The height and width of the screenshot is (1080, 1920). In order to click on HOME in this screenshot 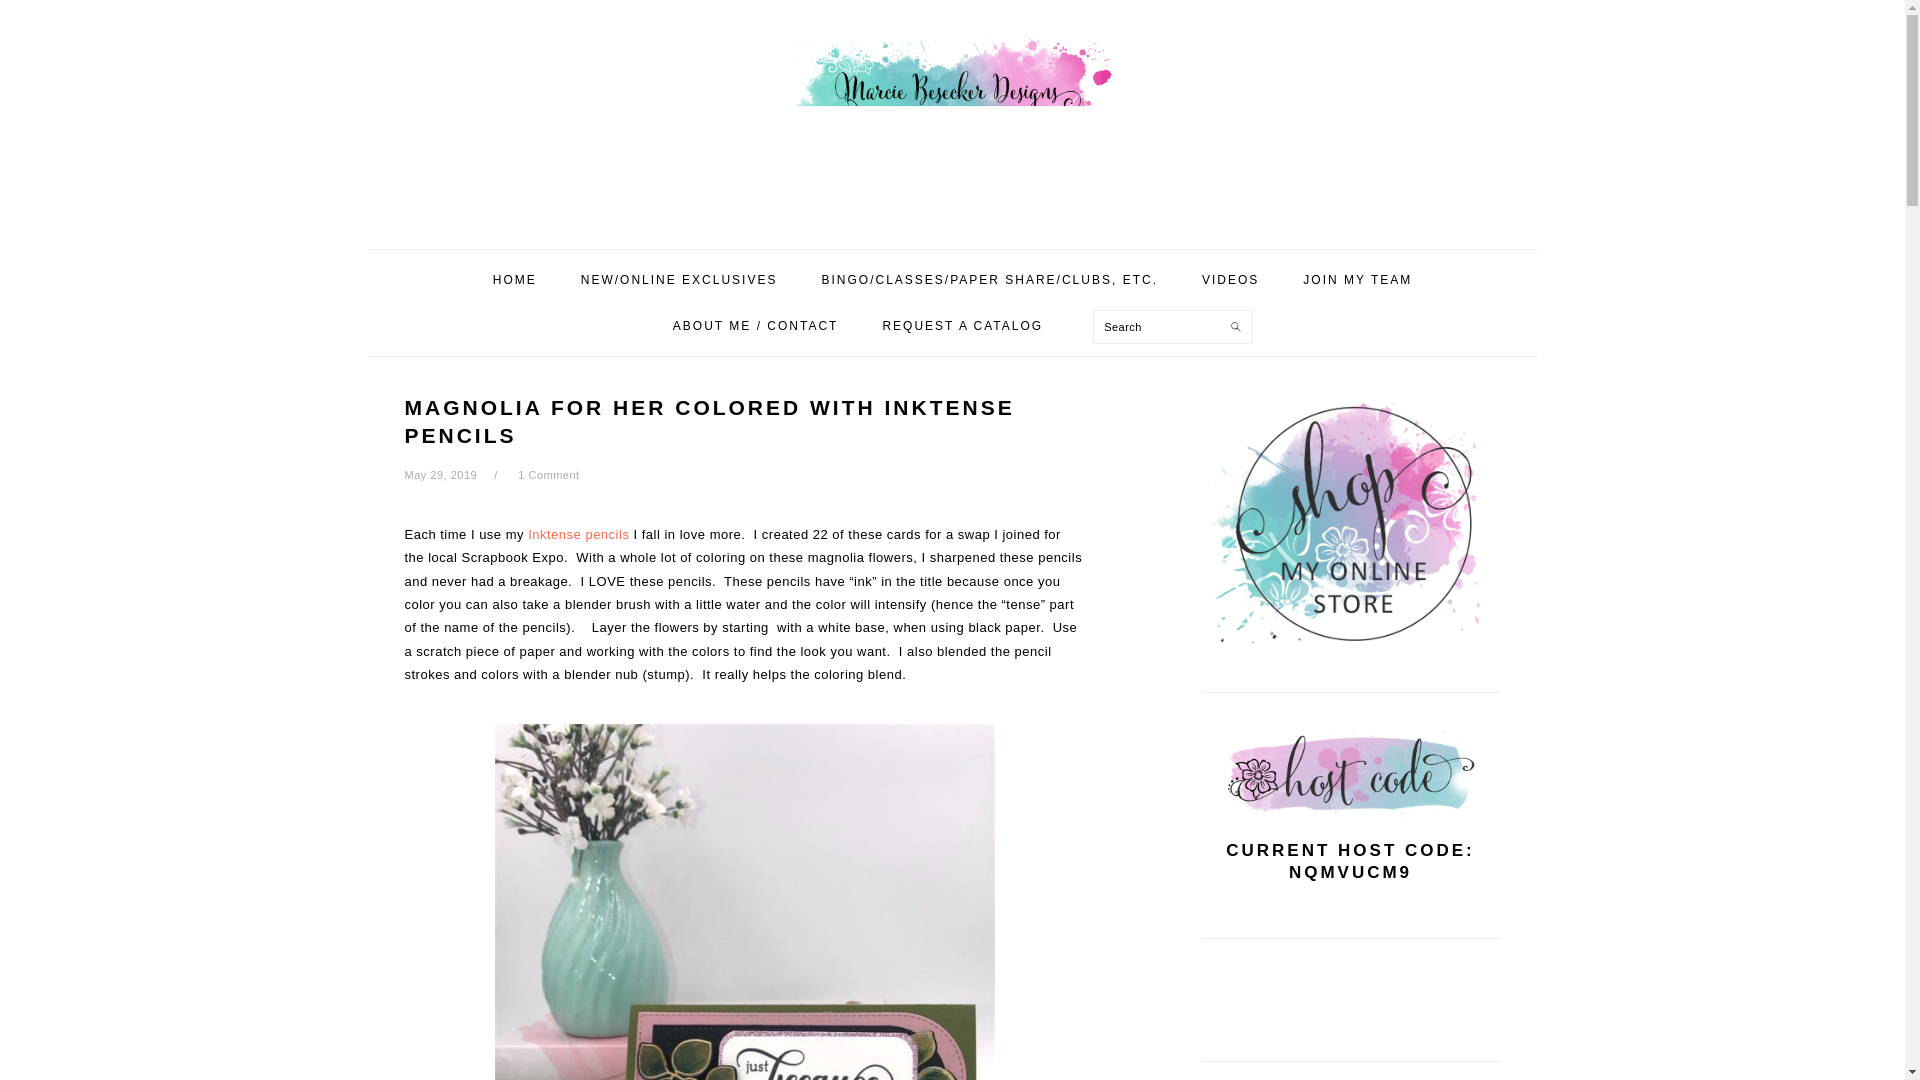, I will do `click(515, 280)`.